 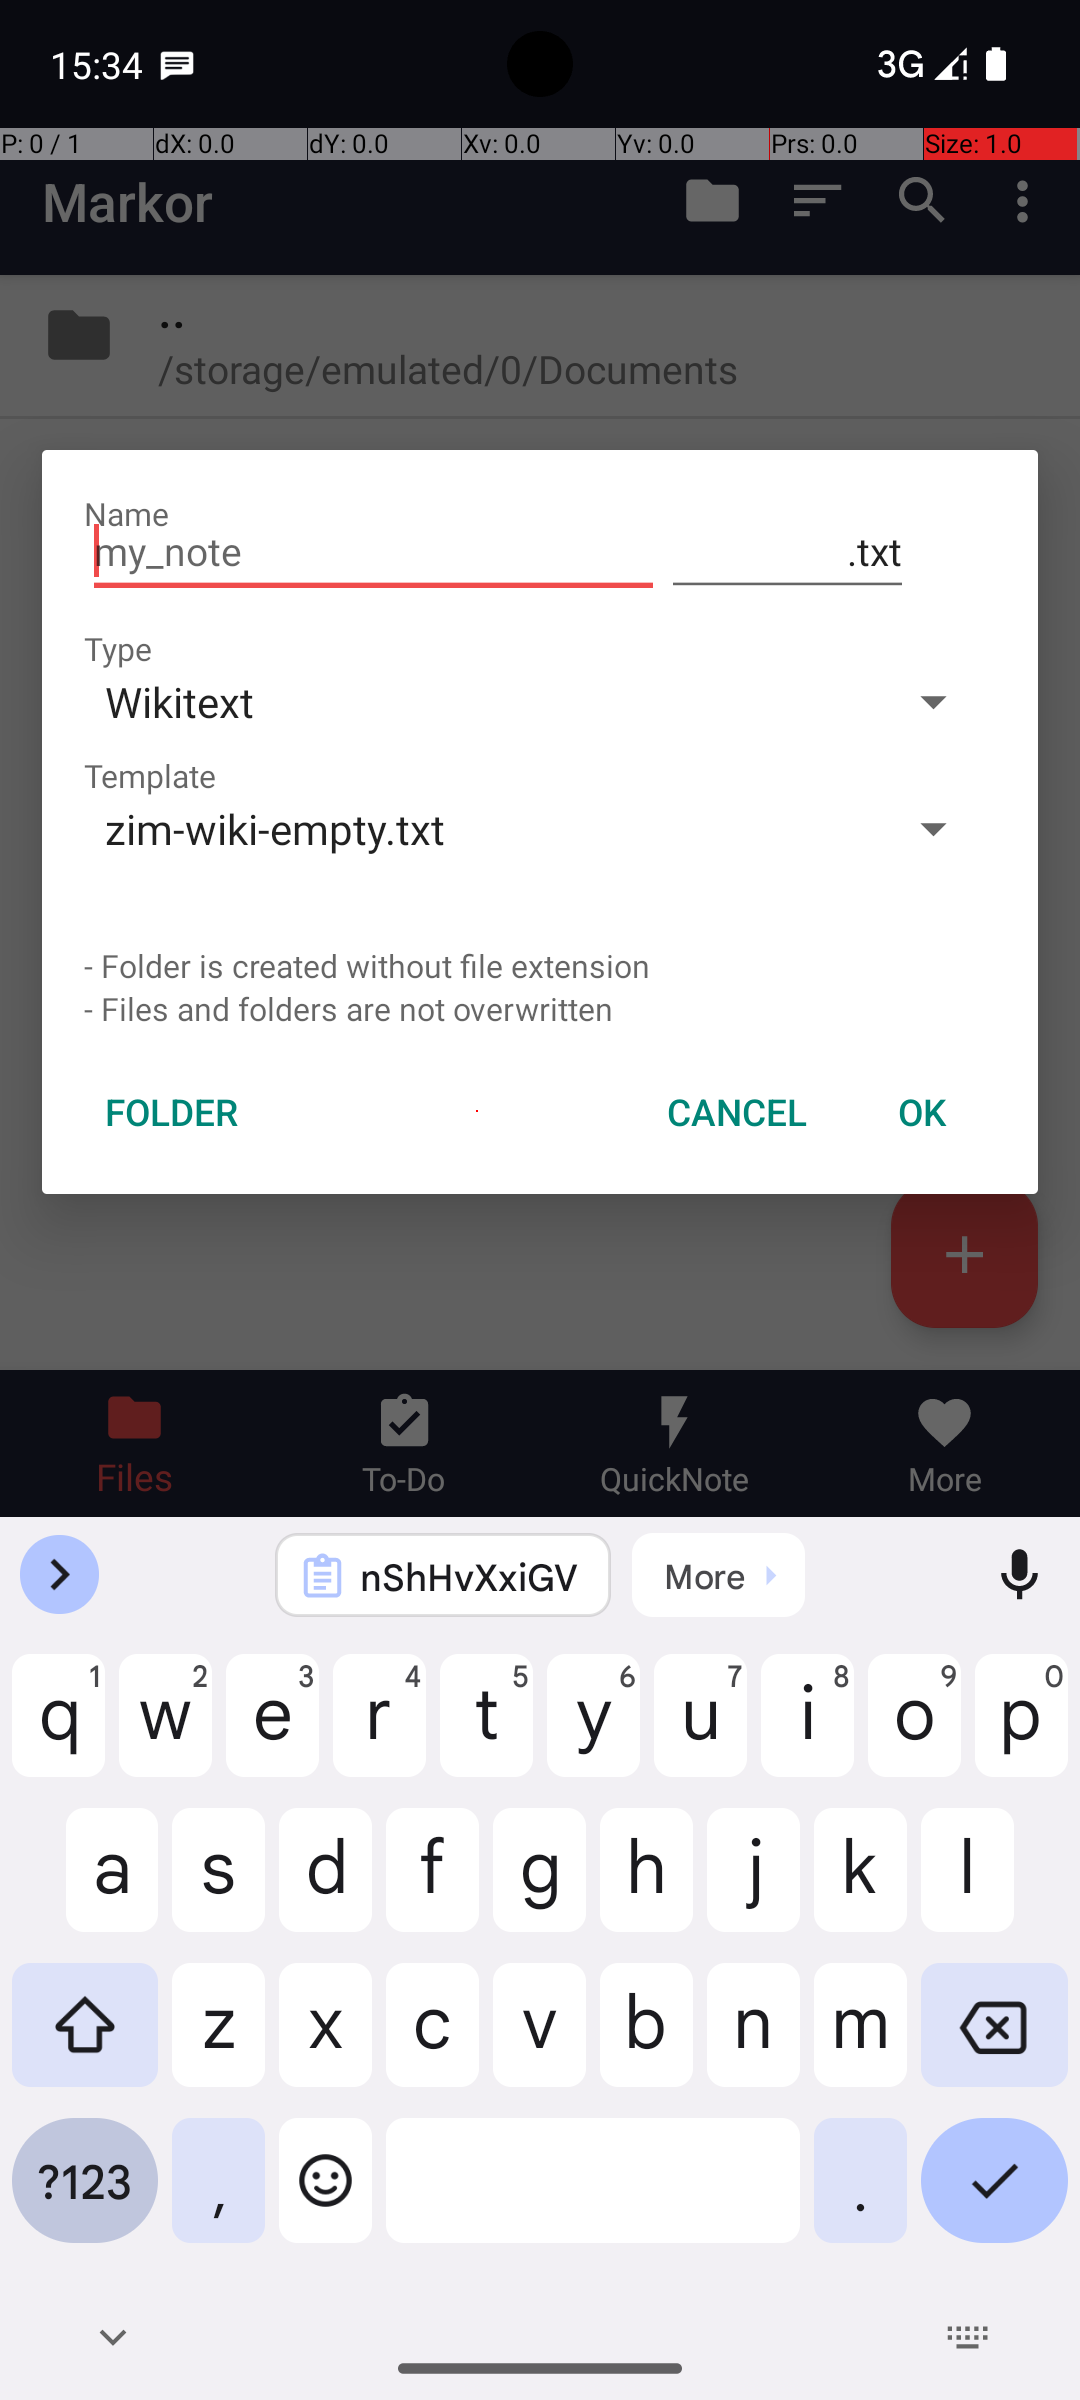 What do you see at coordinates (477, 701) in the screenshot?
I see `Wikitext` at bounding box center [477, 701].